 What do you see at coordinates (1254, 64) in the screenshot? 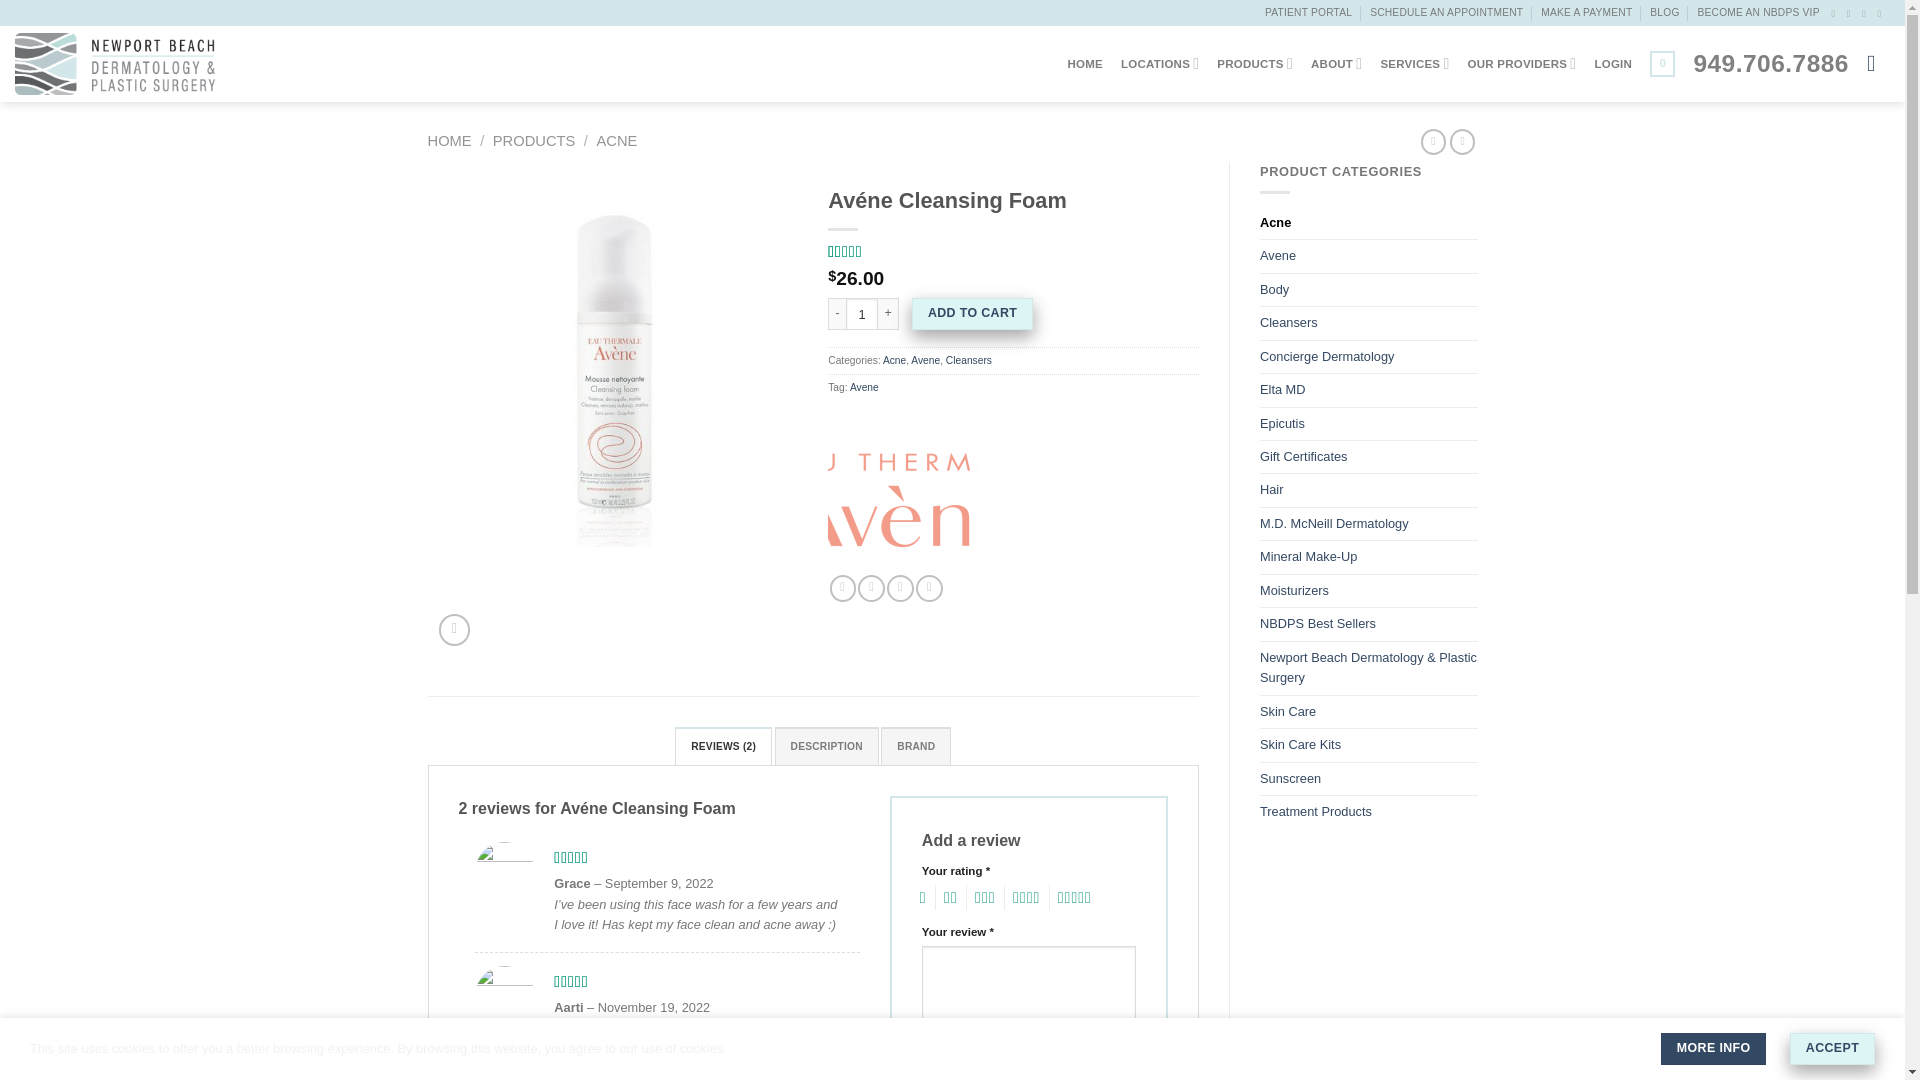
I see `PRODUCTS` at bounding box center [1254, 64].